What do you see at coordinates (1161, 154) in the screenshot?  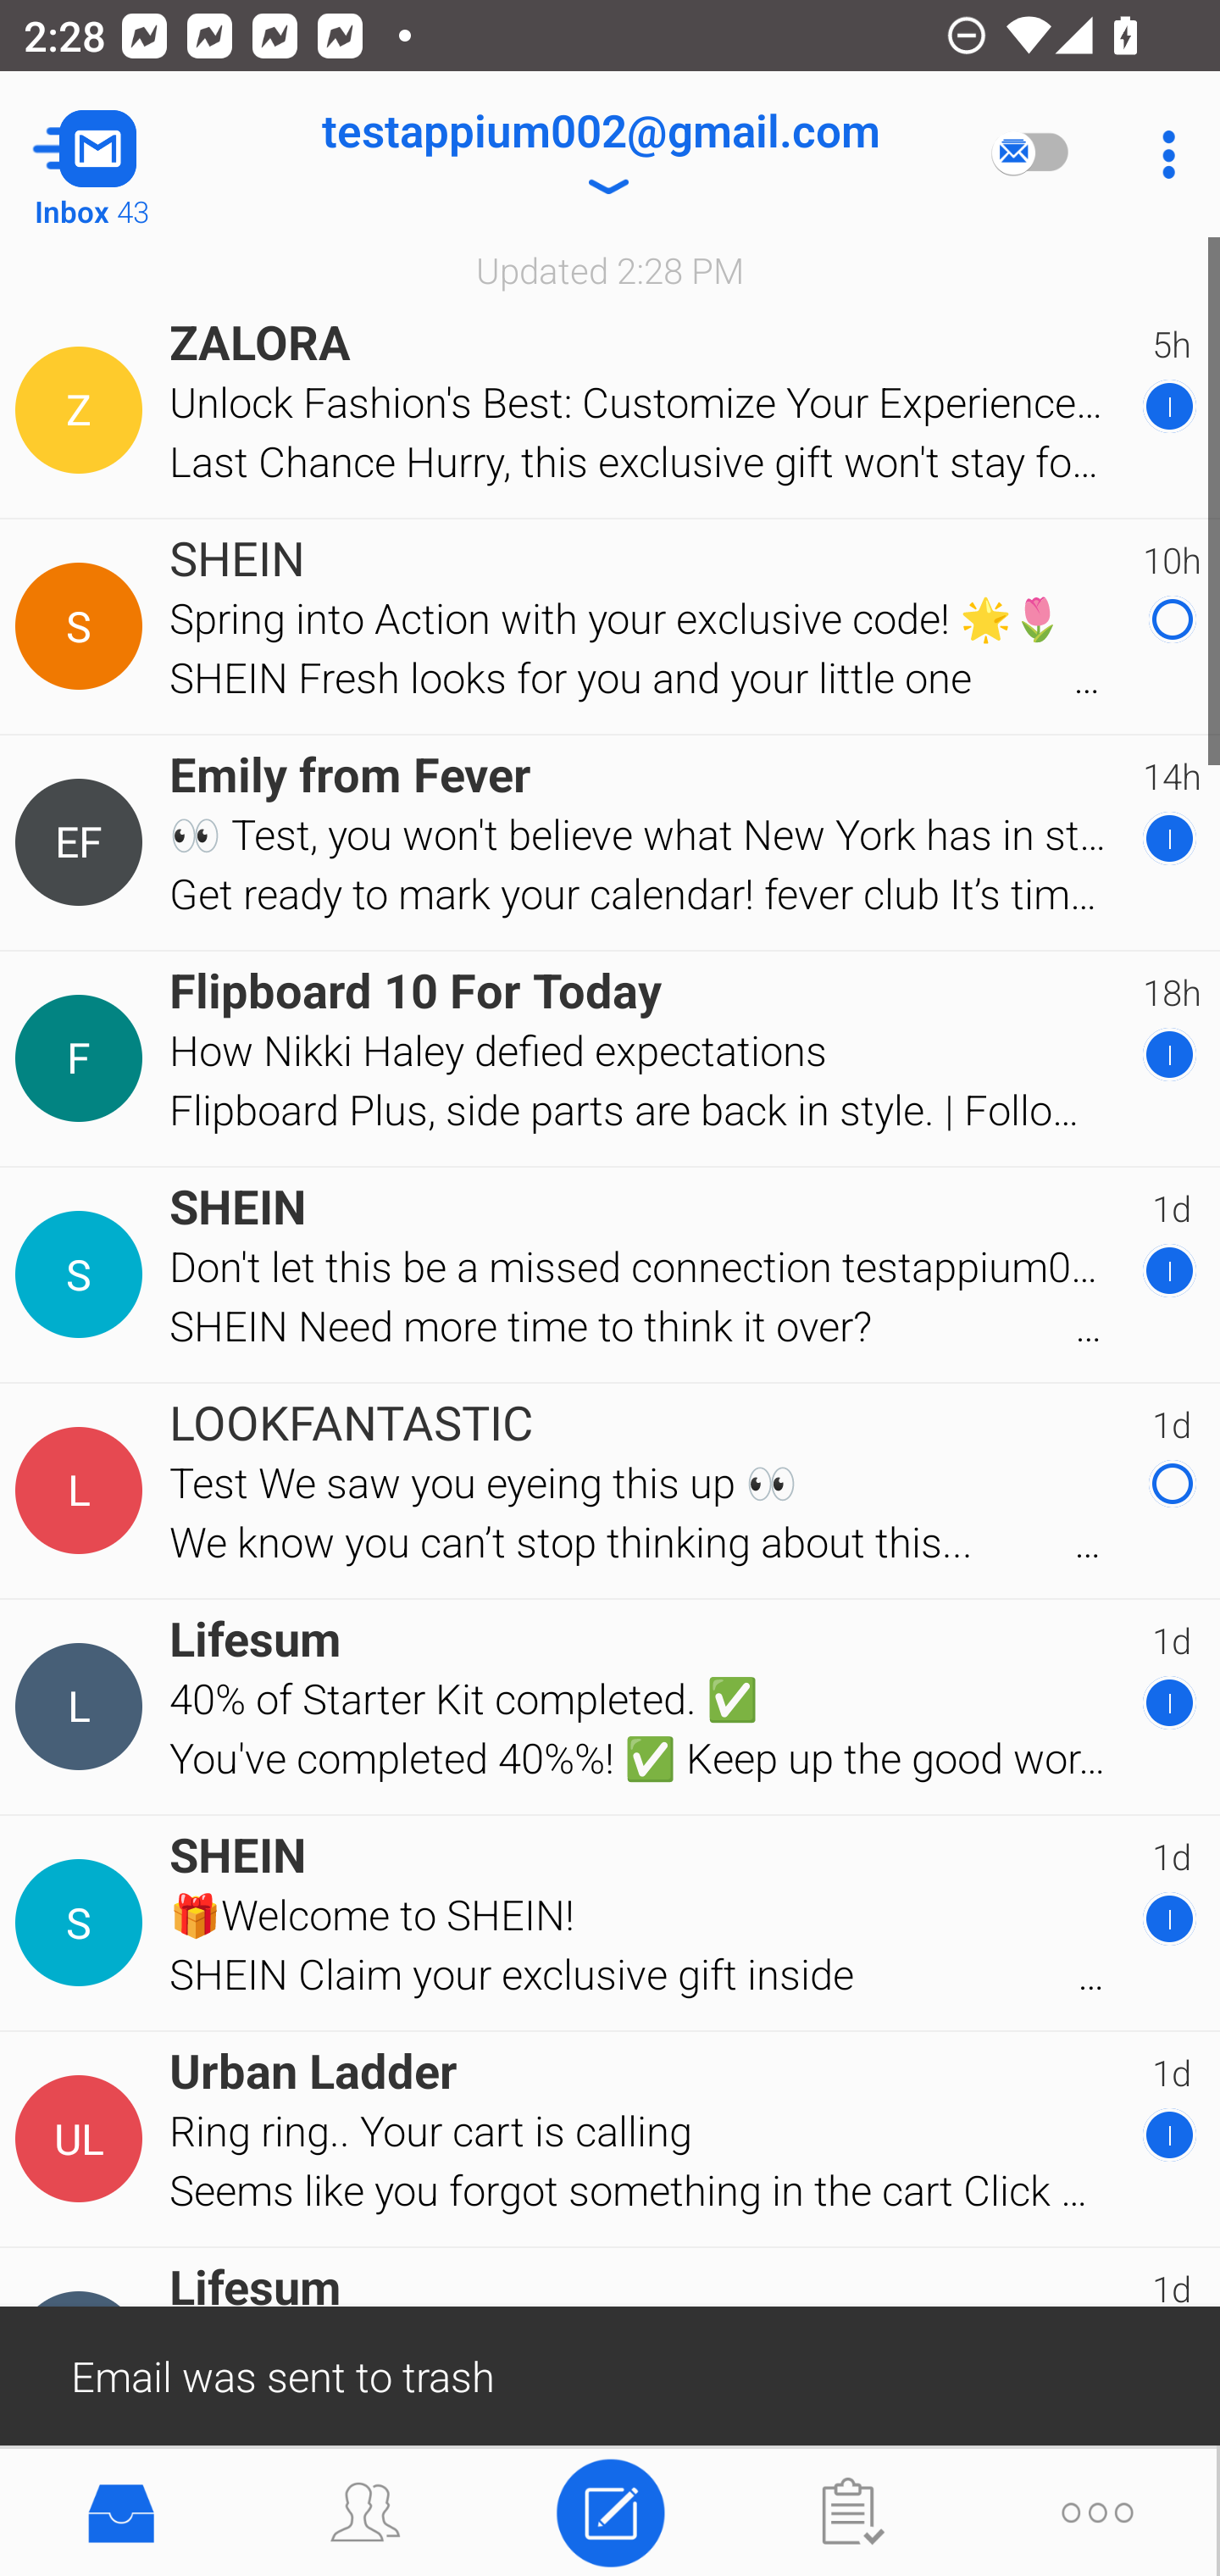 I see `More Options` at bounding box center [1161, 154].